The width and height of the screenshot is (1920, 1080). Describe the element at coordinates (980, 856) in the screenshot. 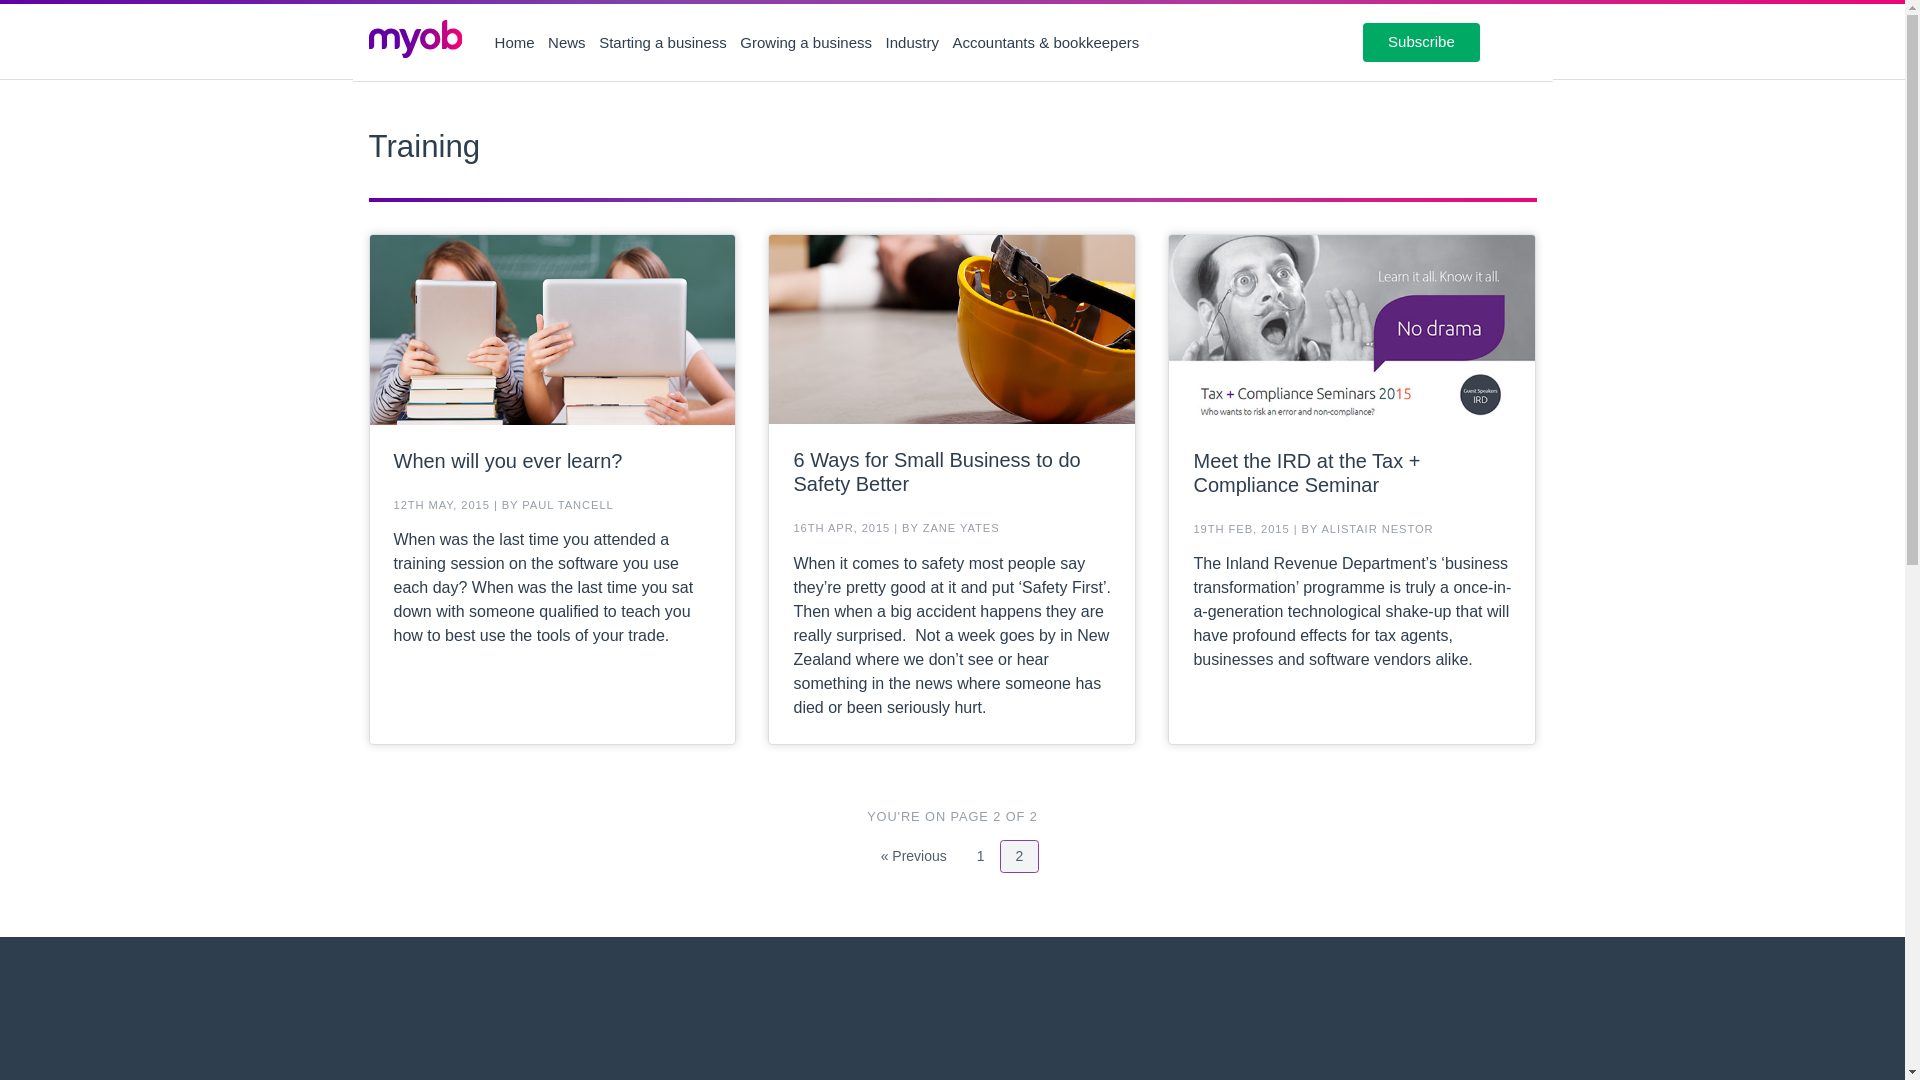

I see `Form 0` at that location.